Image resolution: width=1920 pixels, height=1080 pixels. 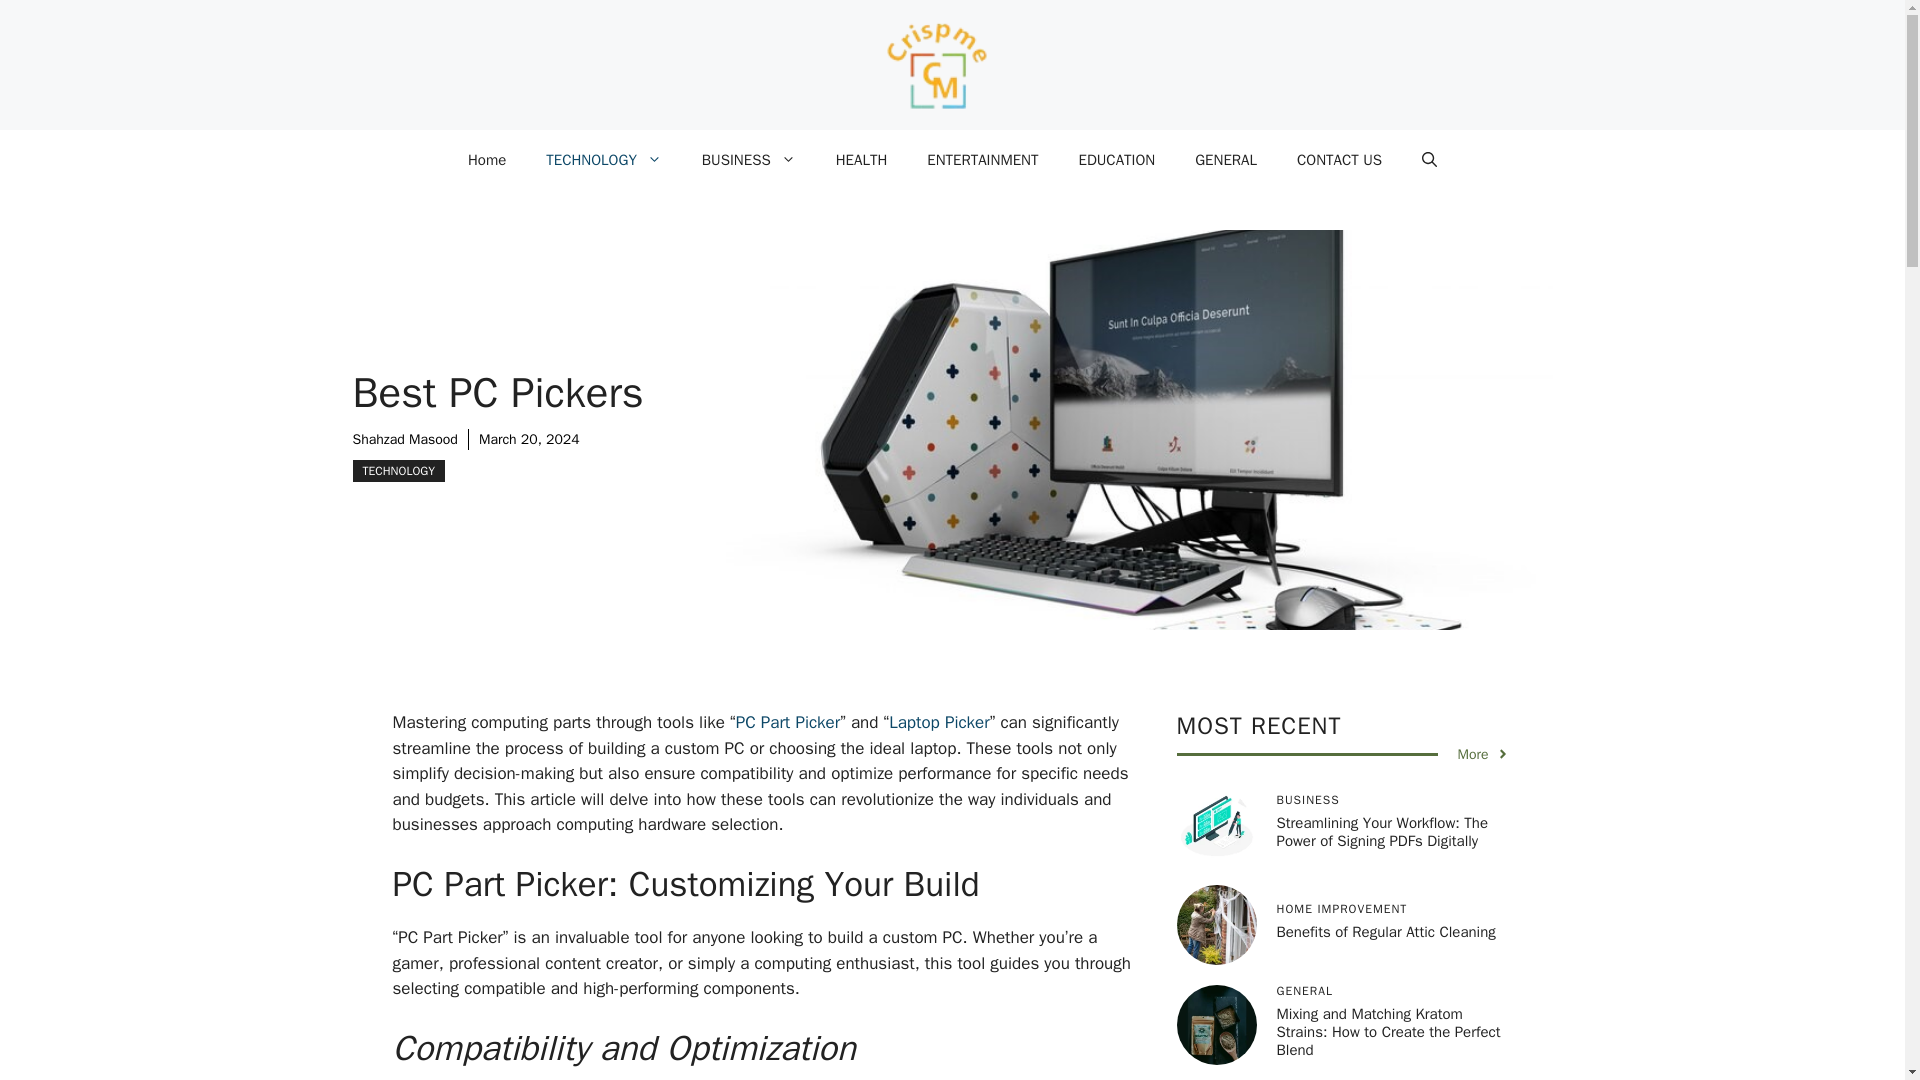 I want to click on Shahzad Masood, so click(x=404, y=439).